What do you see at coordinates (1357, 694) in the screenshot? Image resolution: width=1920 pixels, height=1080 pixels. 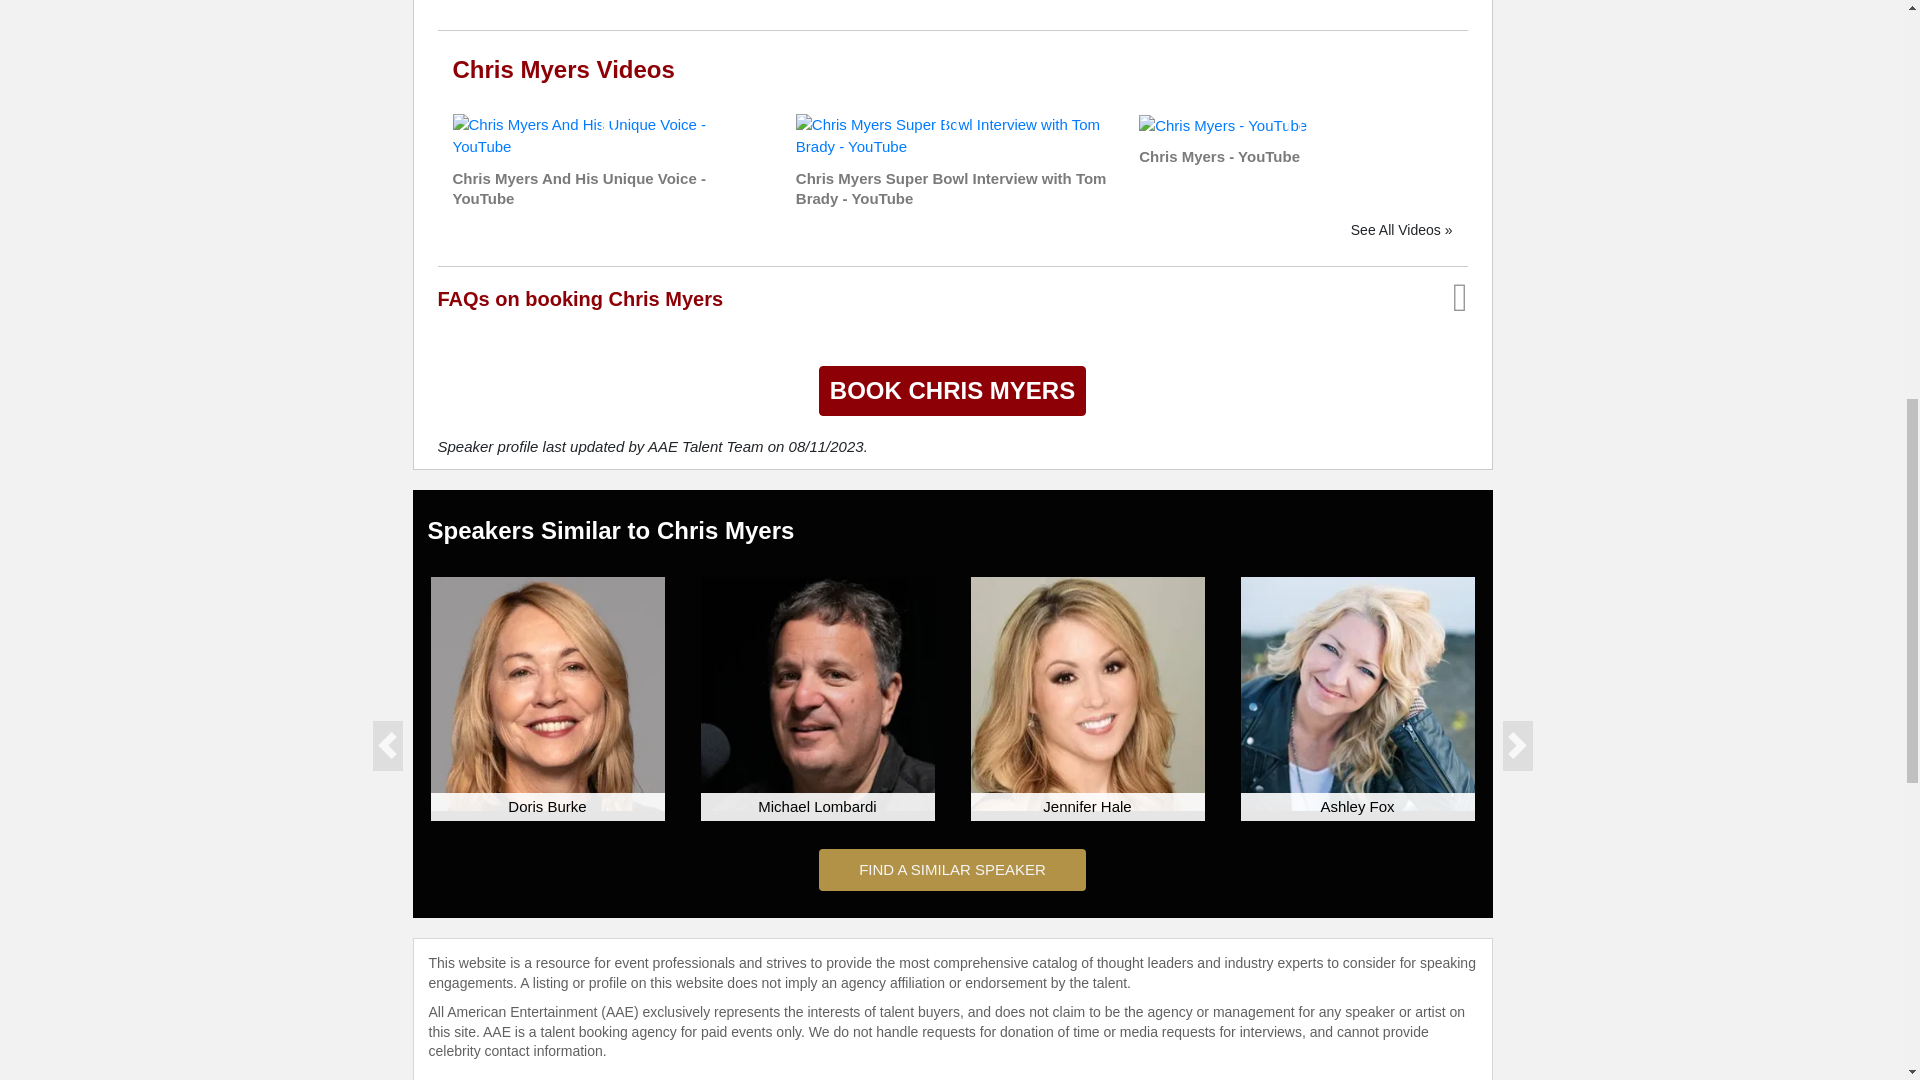 I see `Ashley Fox` at bounding box center [1357, 694].